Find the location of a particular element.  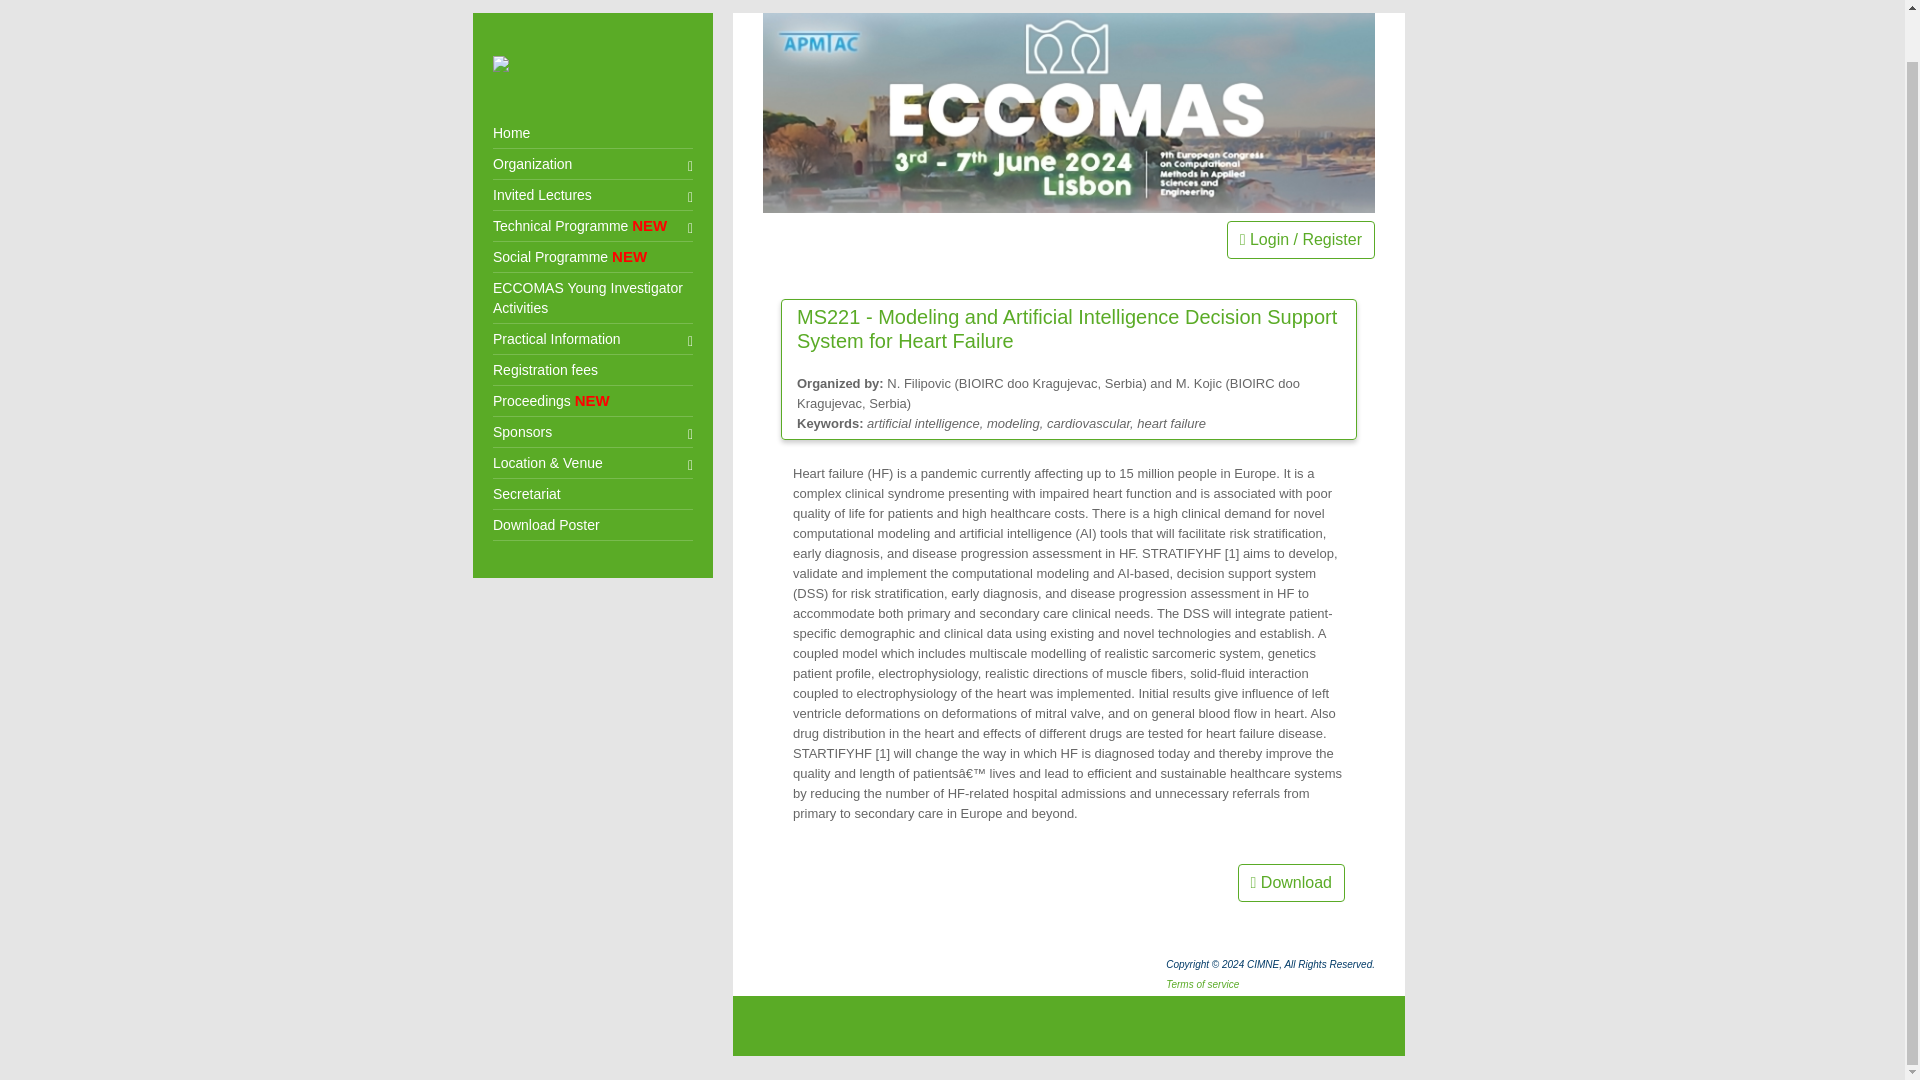

Social Programme NEW is located at coordinates (593, 257).